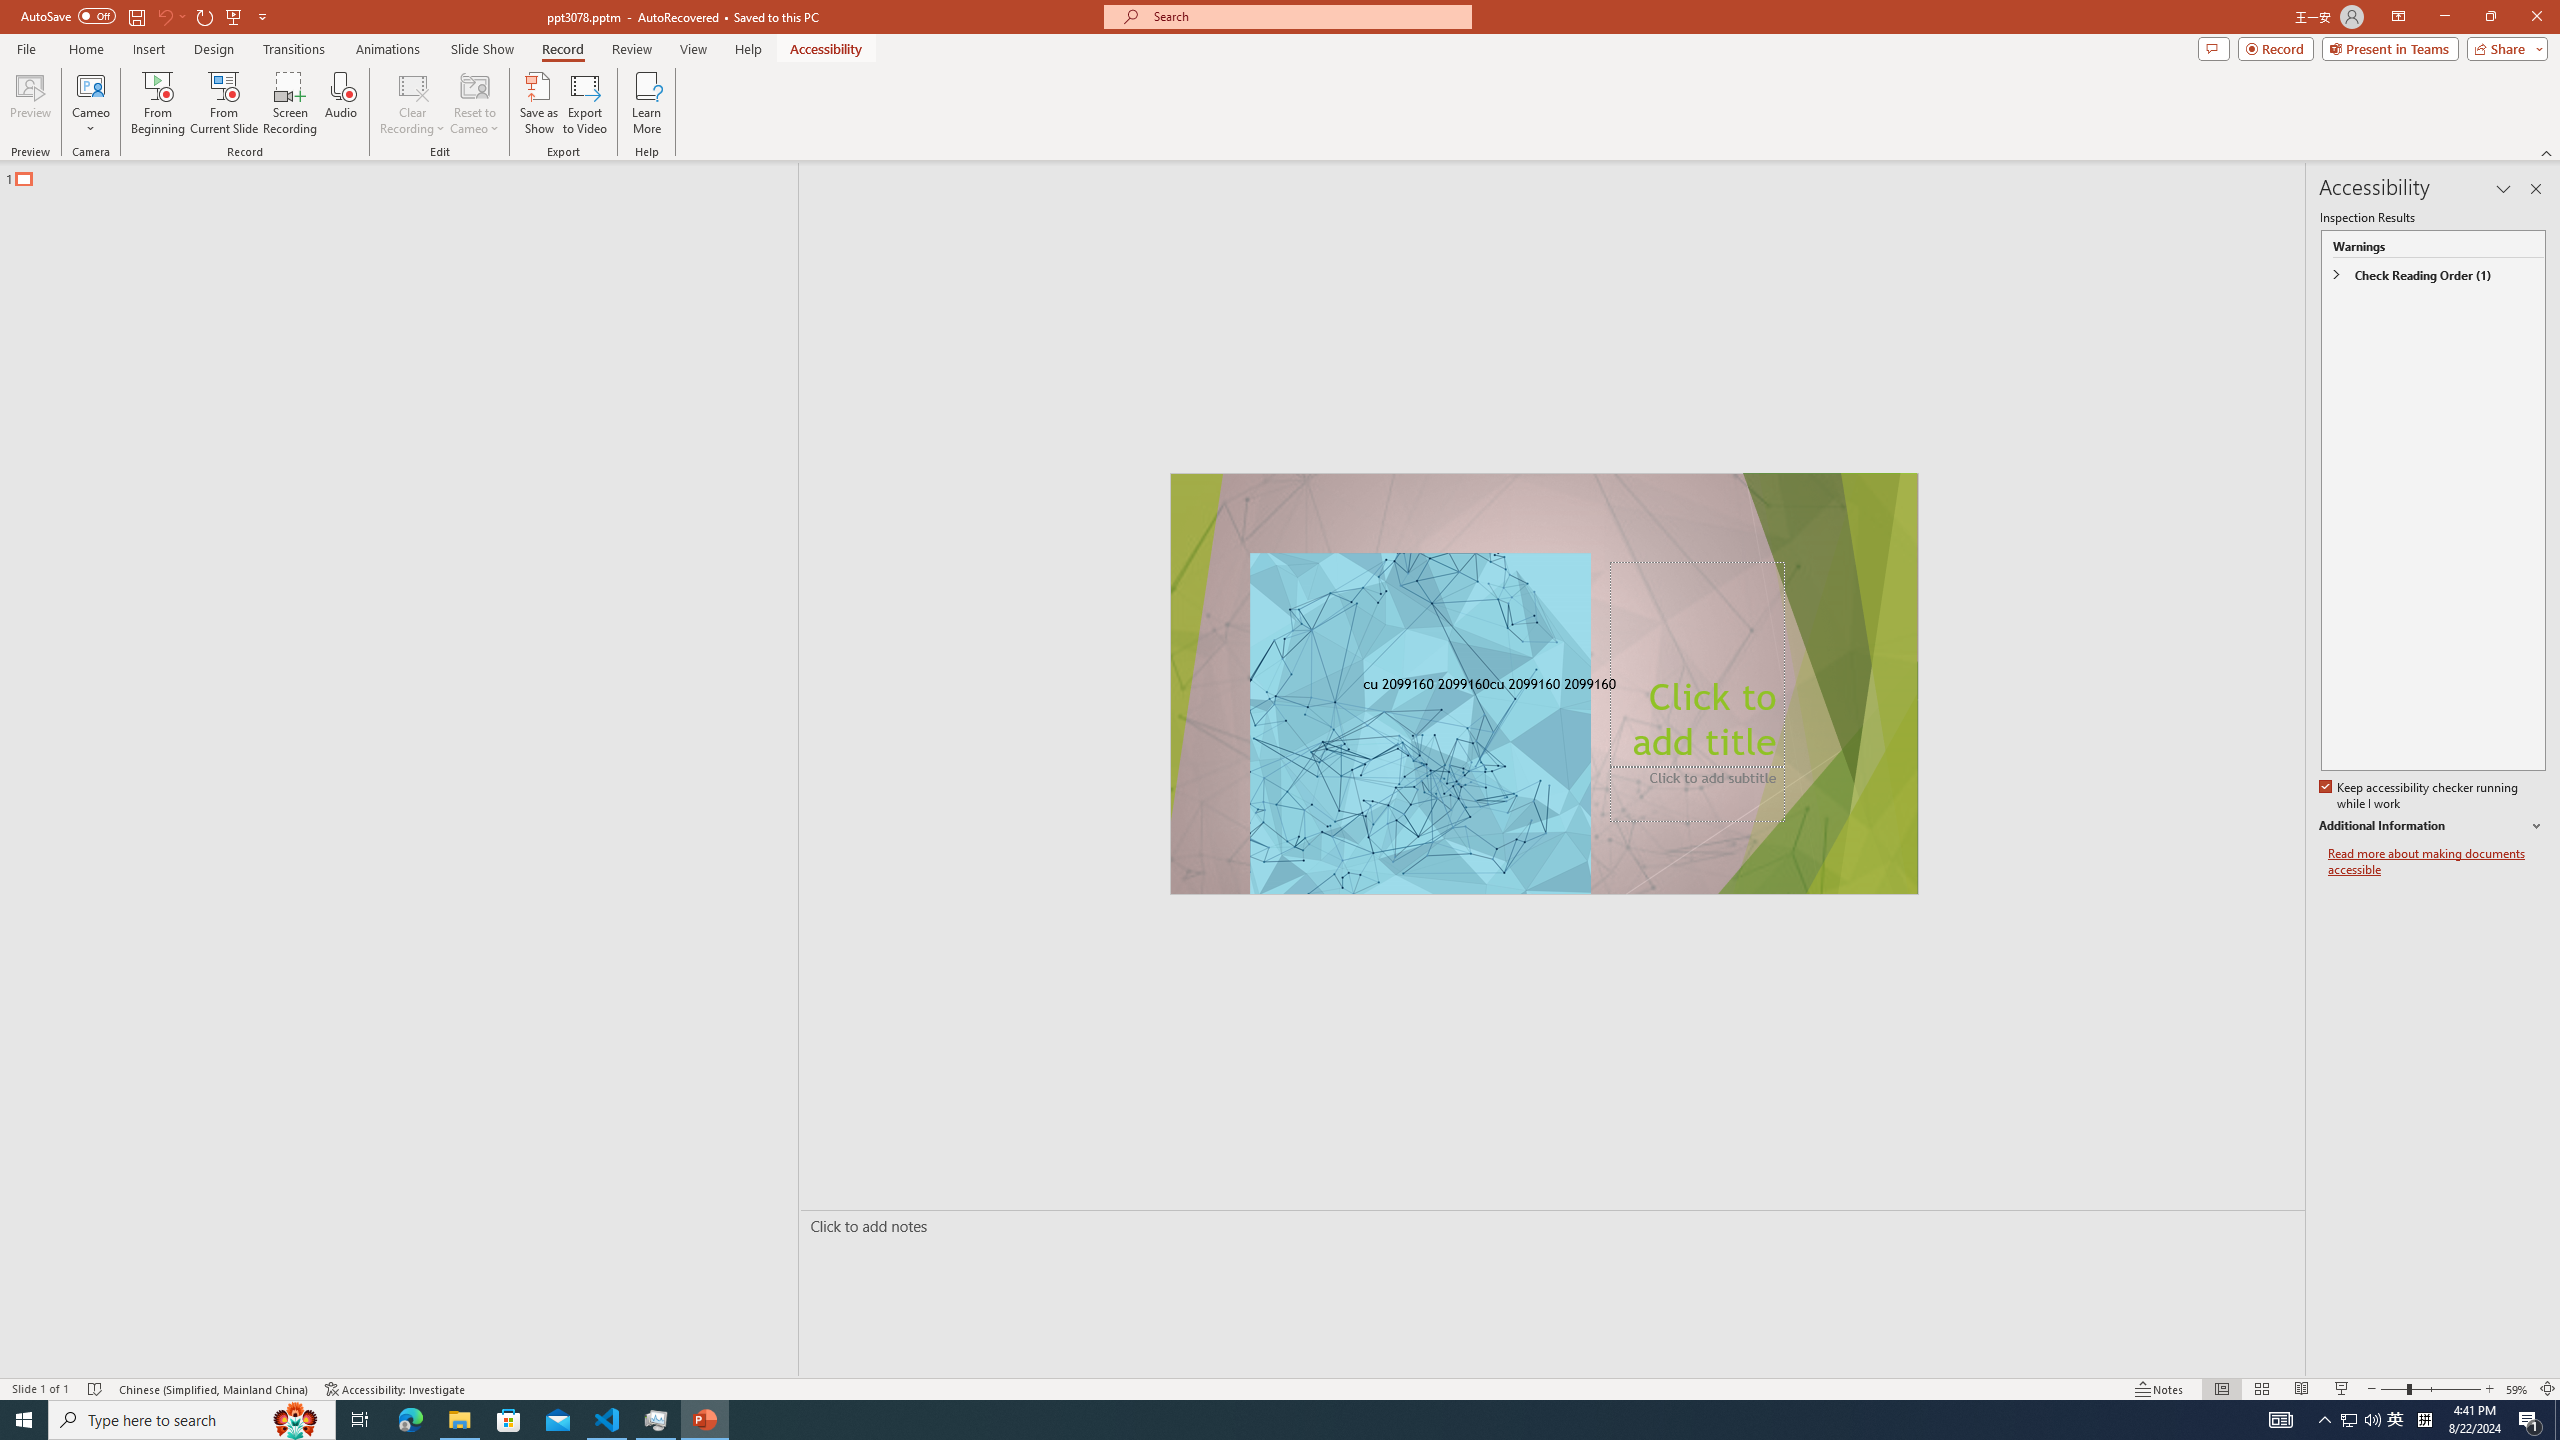 The image size is (2560, 1440). Describe the element at coordinates (58, 991) in the screenshot. I see `VMware Workstation Pro` at that location.